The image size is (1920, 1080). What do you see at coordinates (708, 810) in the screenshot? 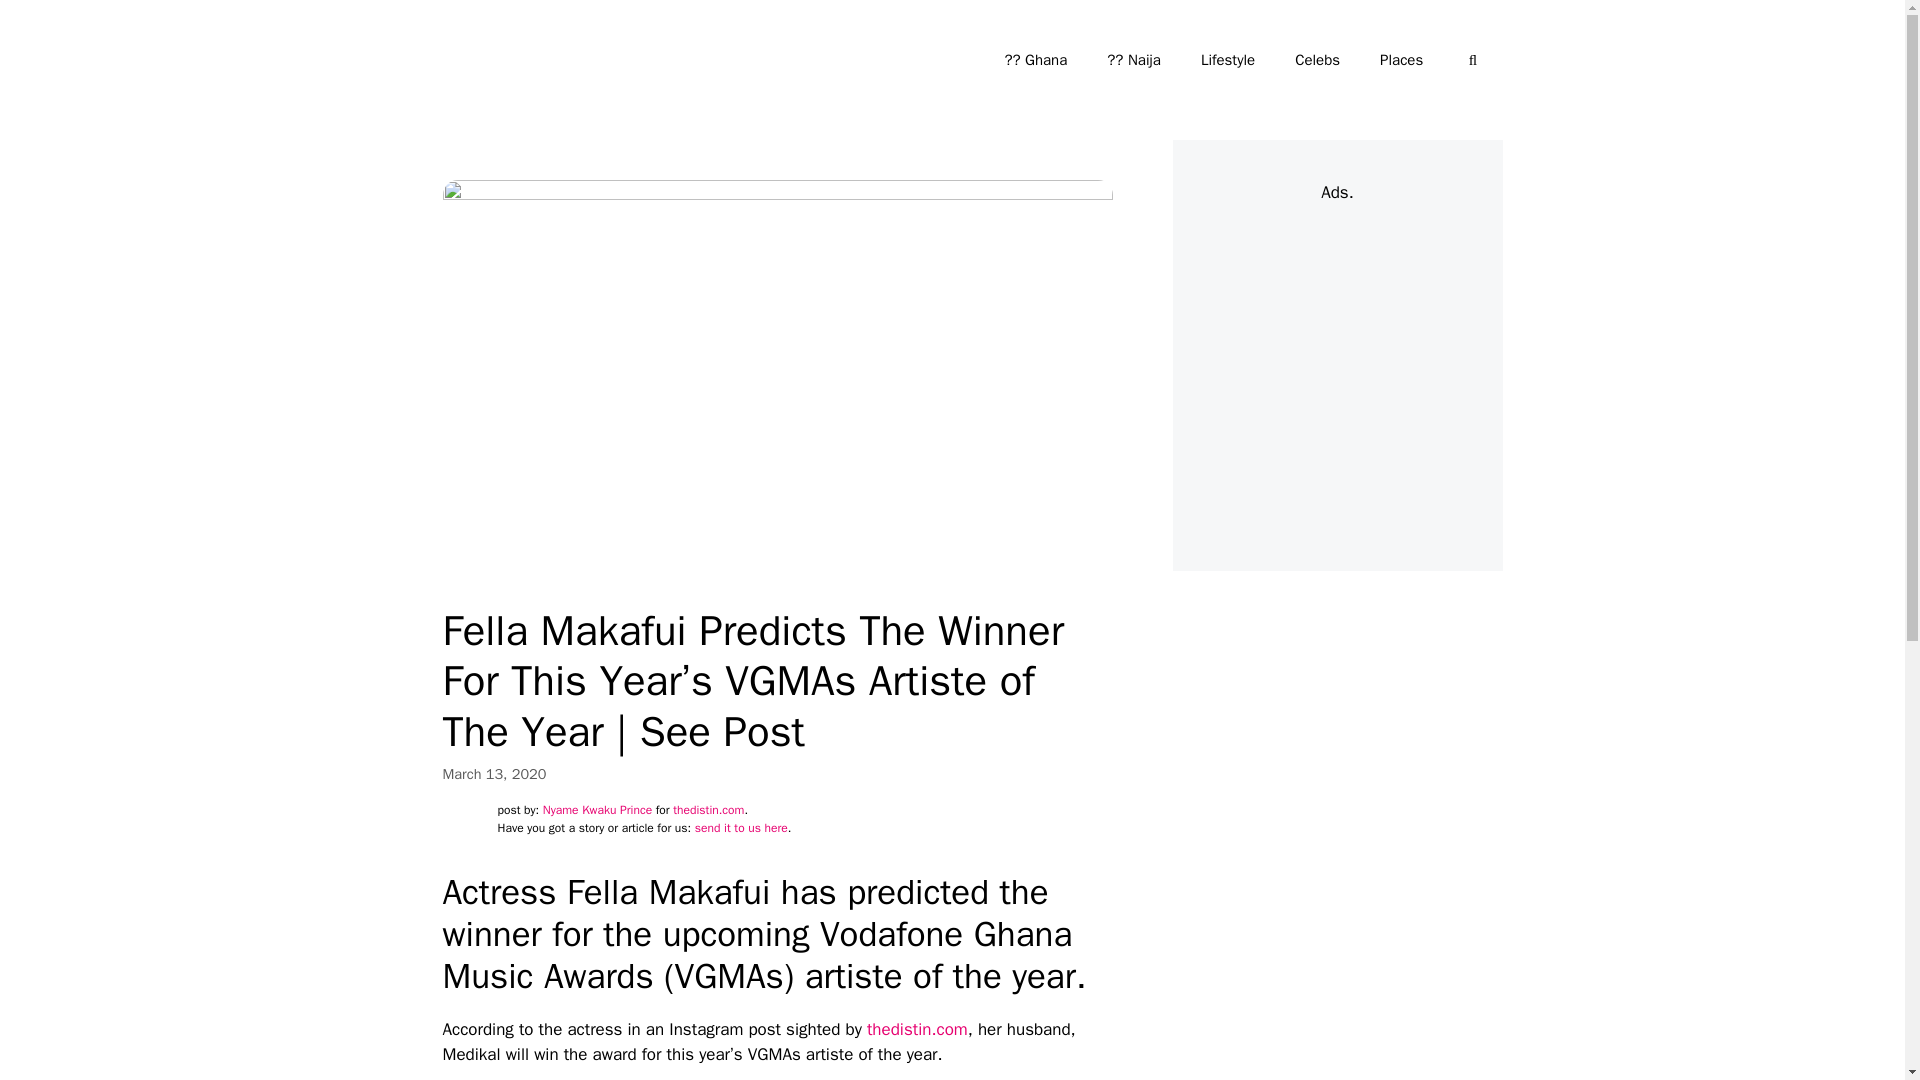
I see `thedistin.com` at bounding box center [708, 810].